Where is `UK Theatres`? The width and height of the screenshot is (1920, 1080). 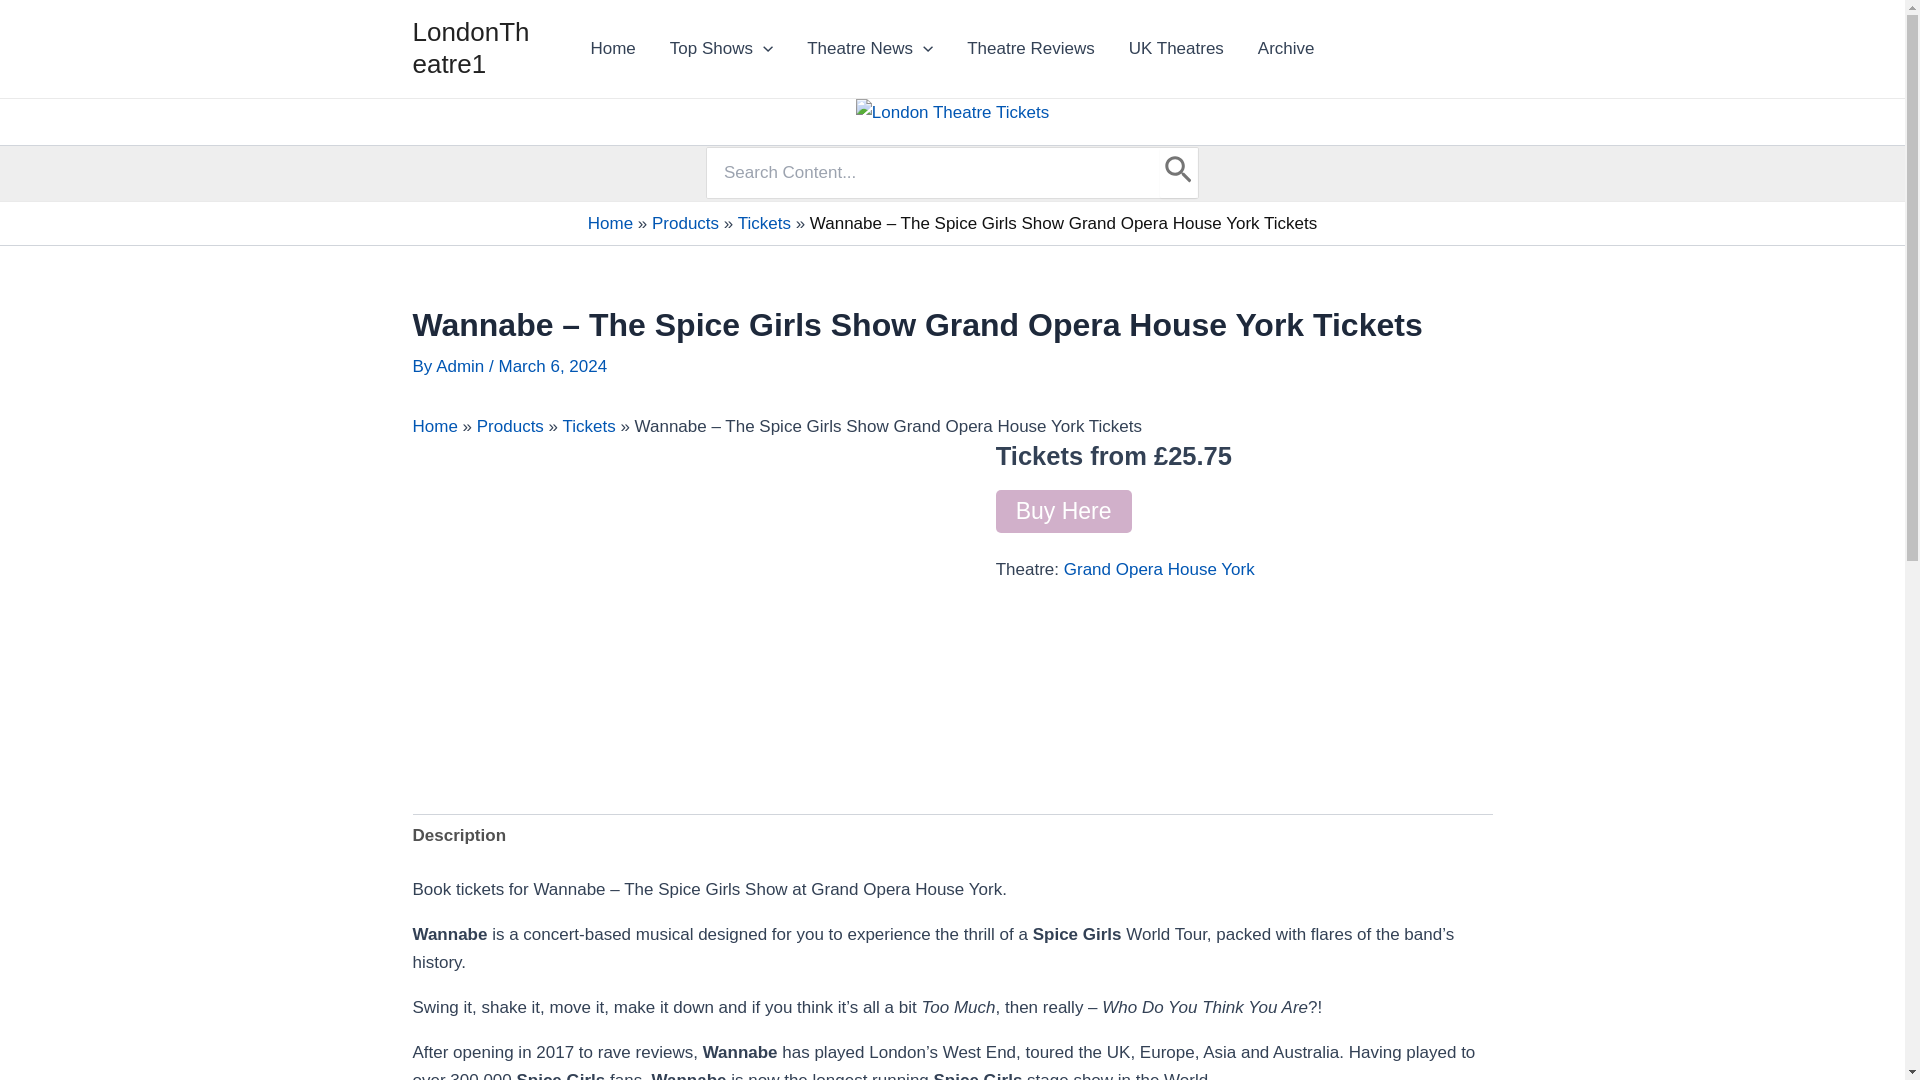 UK Theatres is located at coordinates (1176, 48).